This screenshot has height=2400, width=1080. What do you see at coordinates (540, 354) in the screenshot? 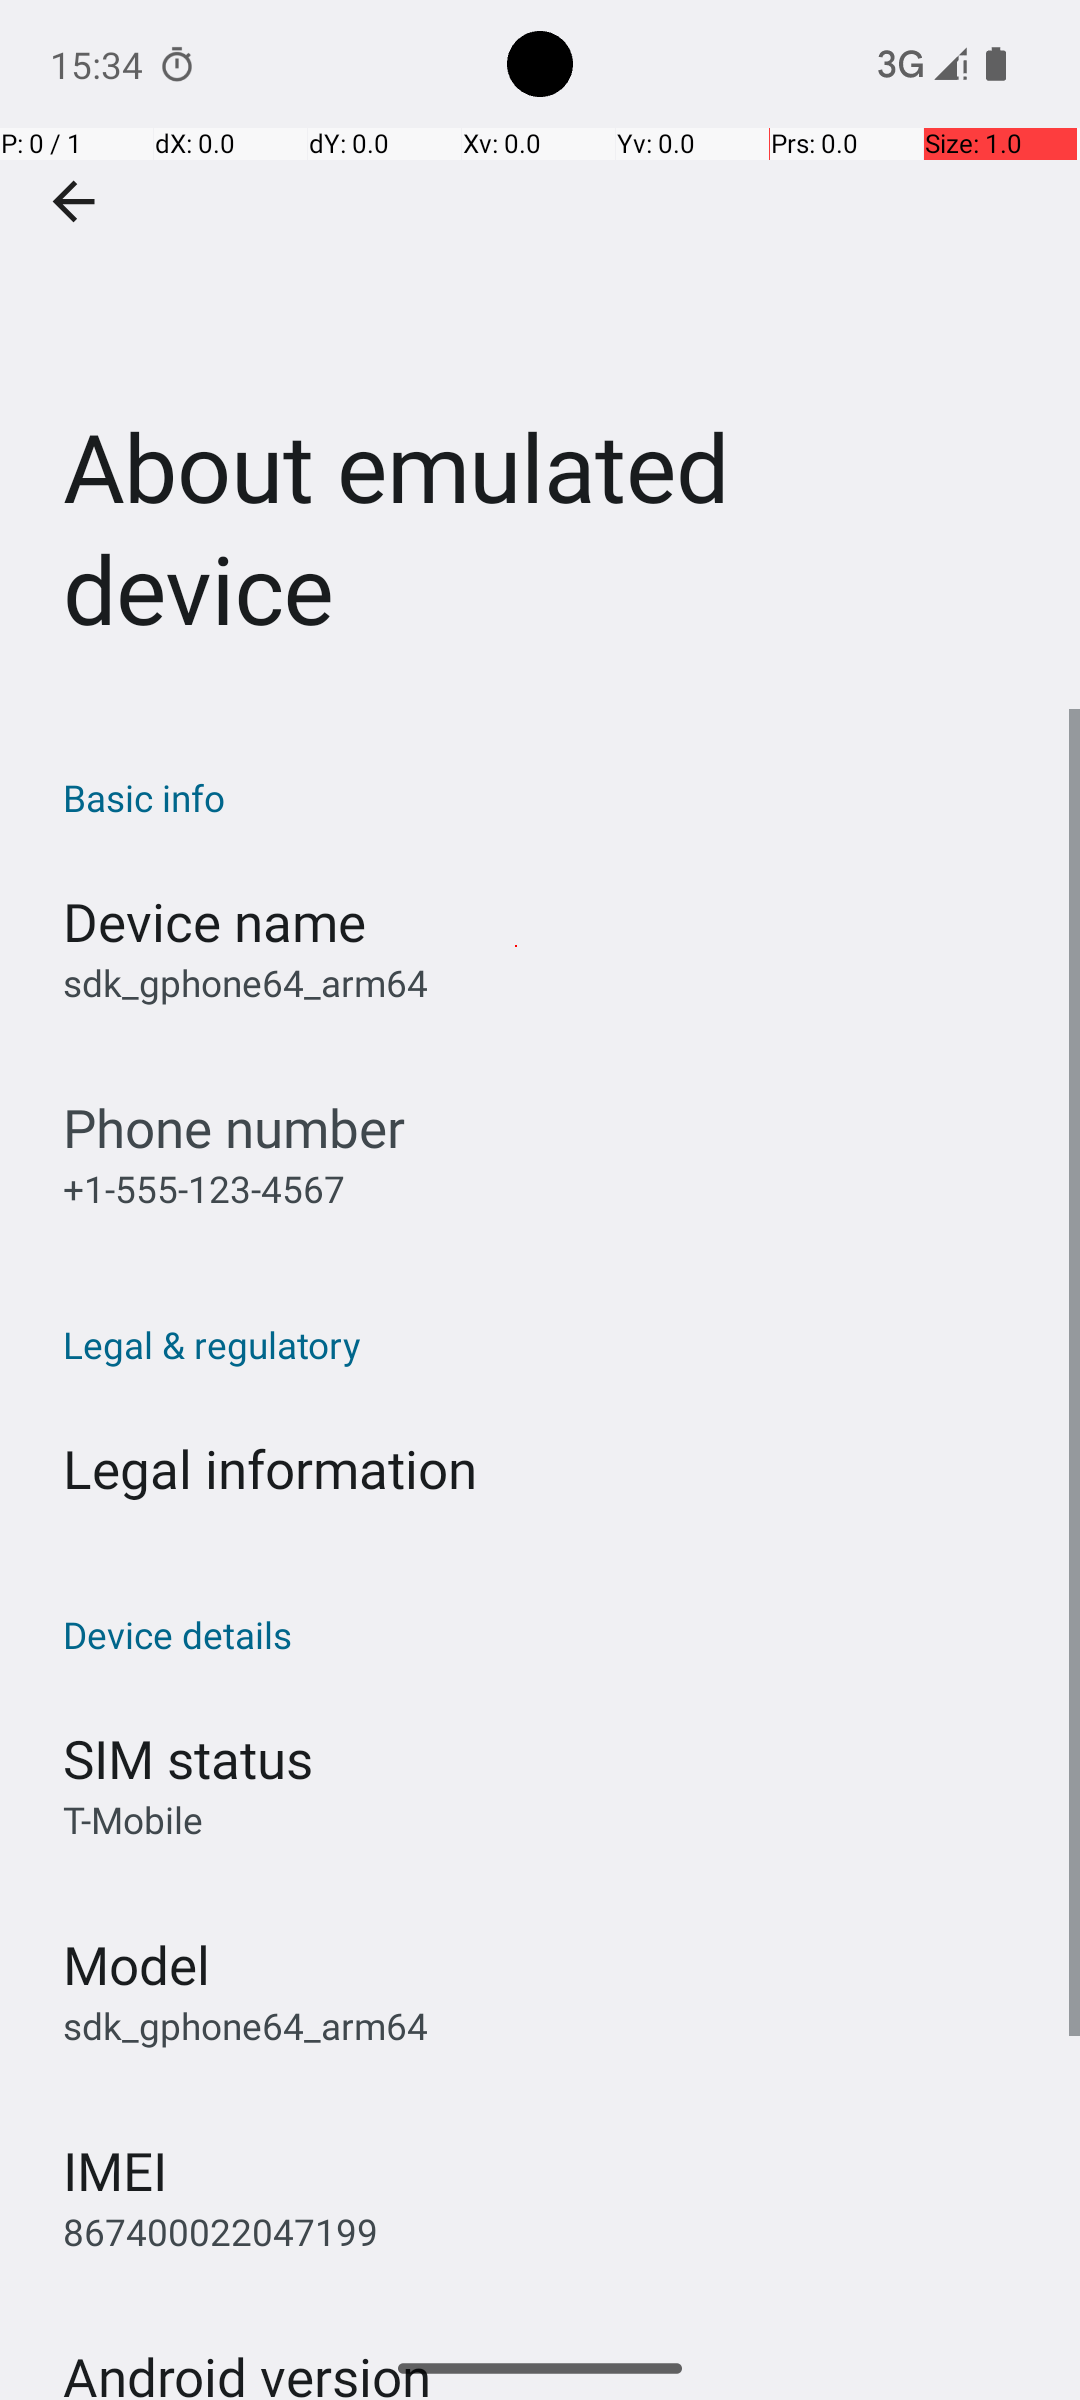
I see `About emulated device` at bounding box center [540, 354].